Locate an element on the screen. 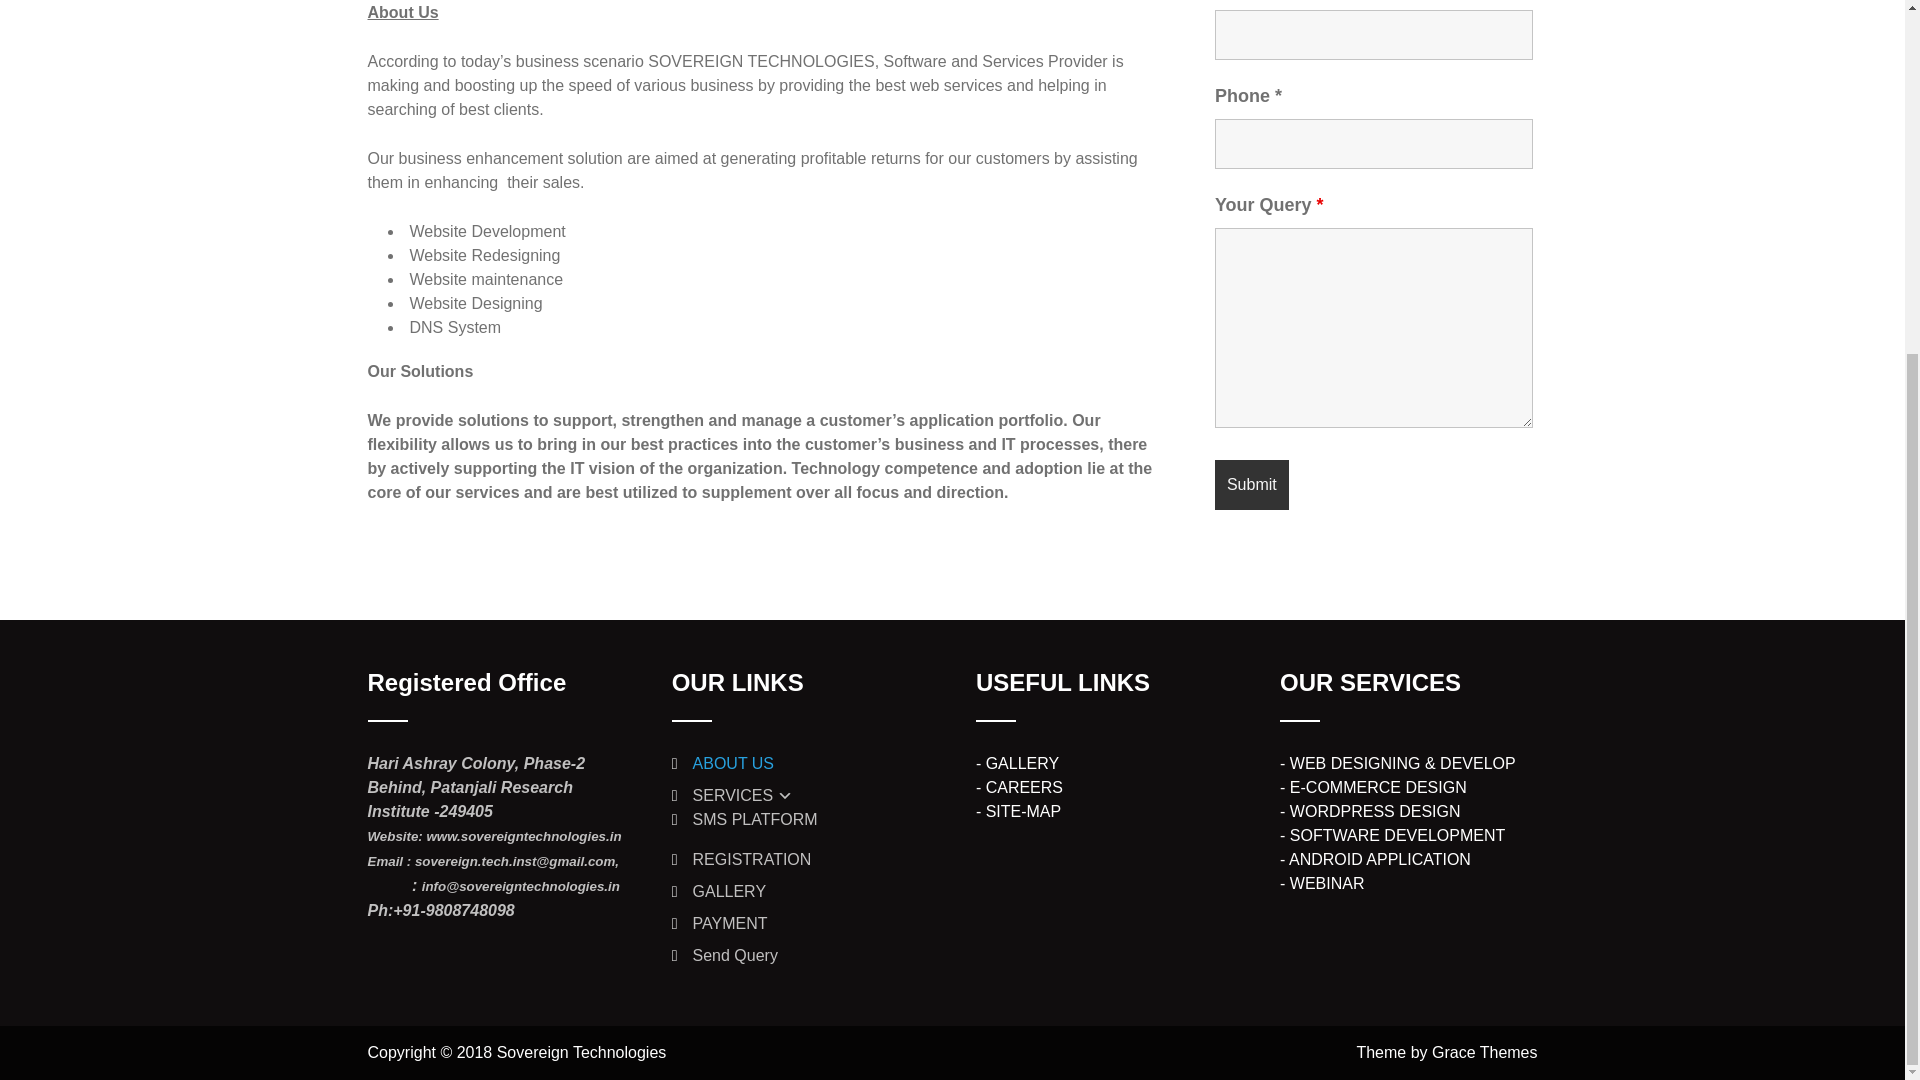  - CAREERS is located at coordinates (1019, 786).